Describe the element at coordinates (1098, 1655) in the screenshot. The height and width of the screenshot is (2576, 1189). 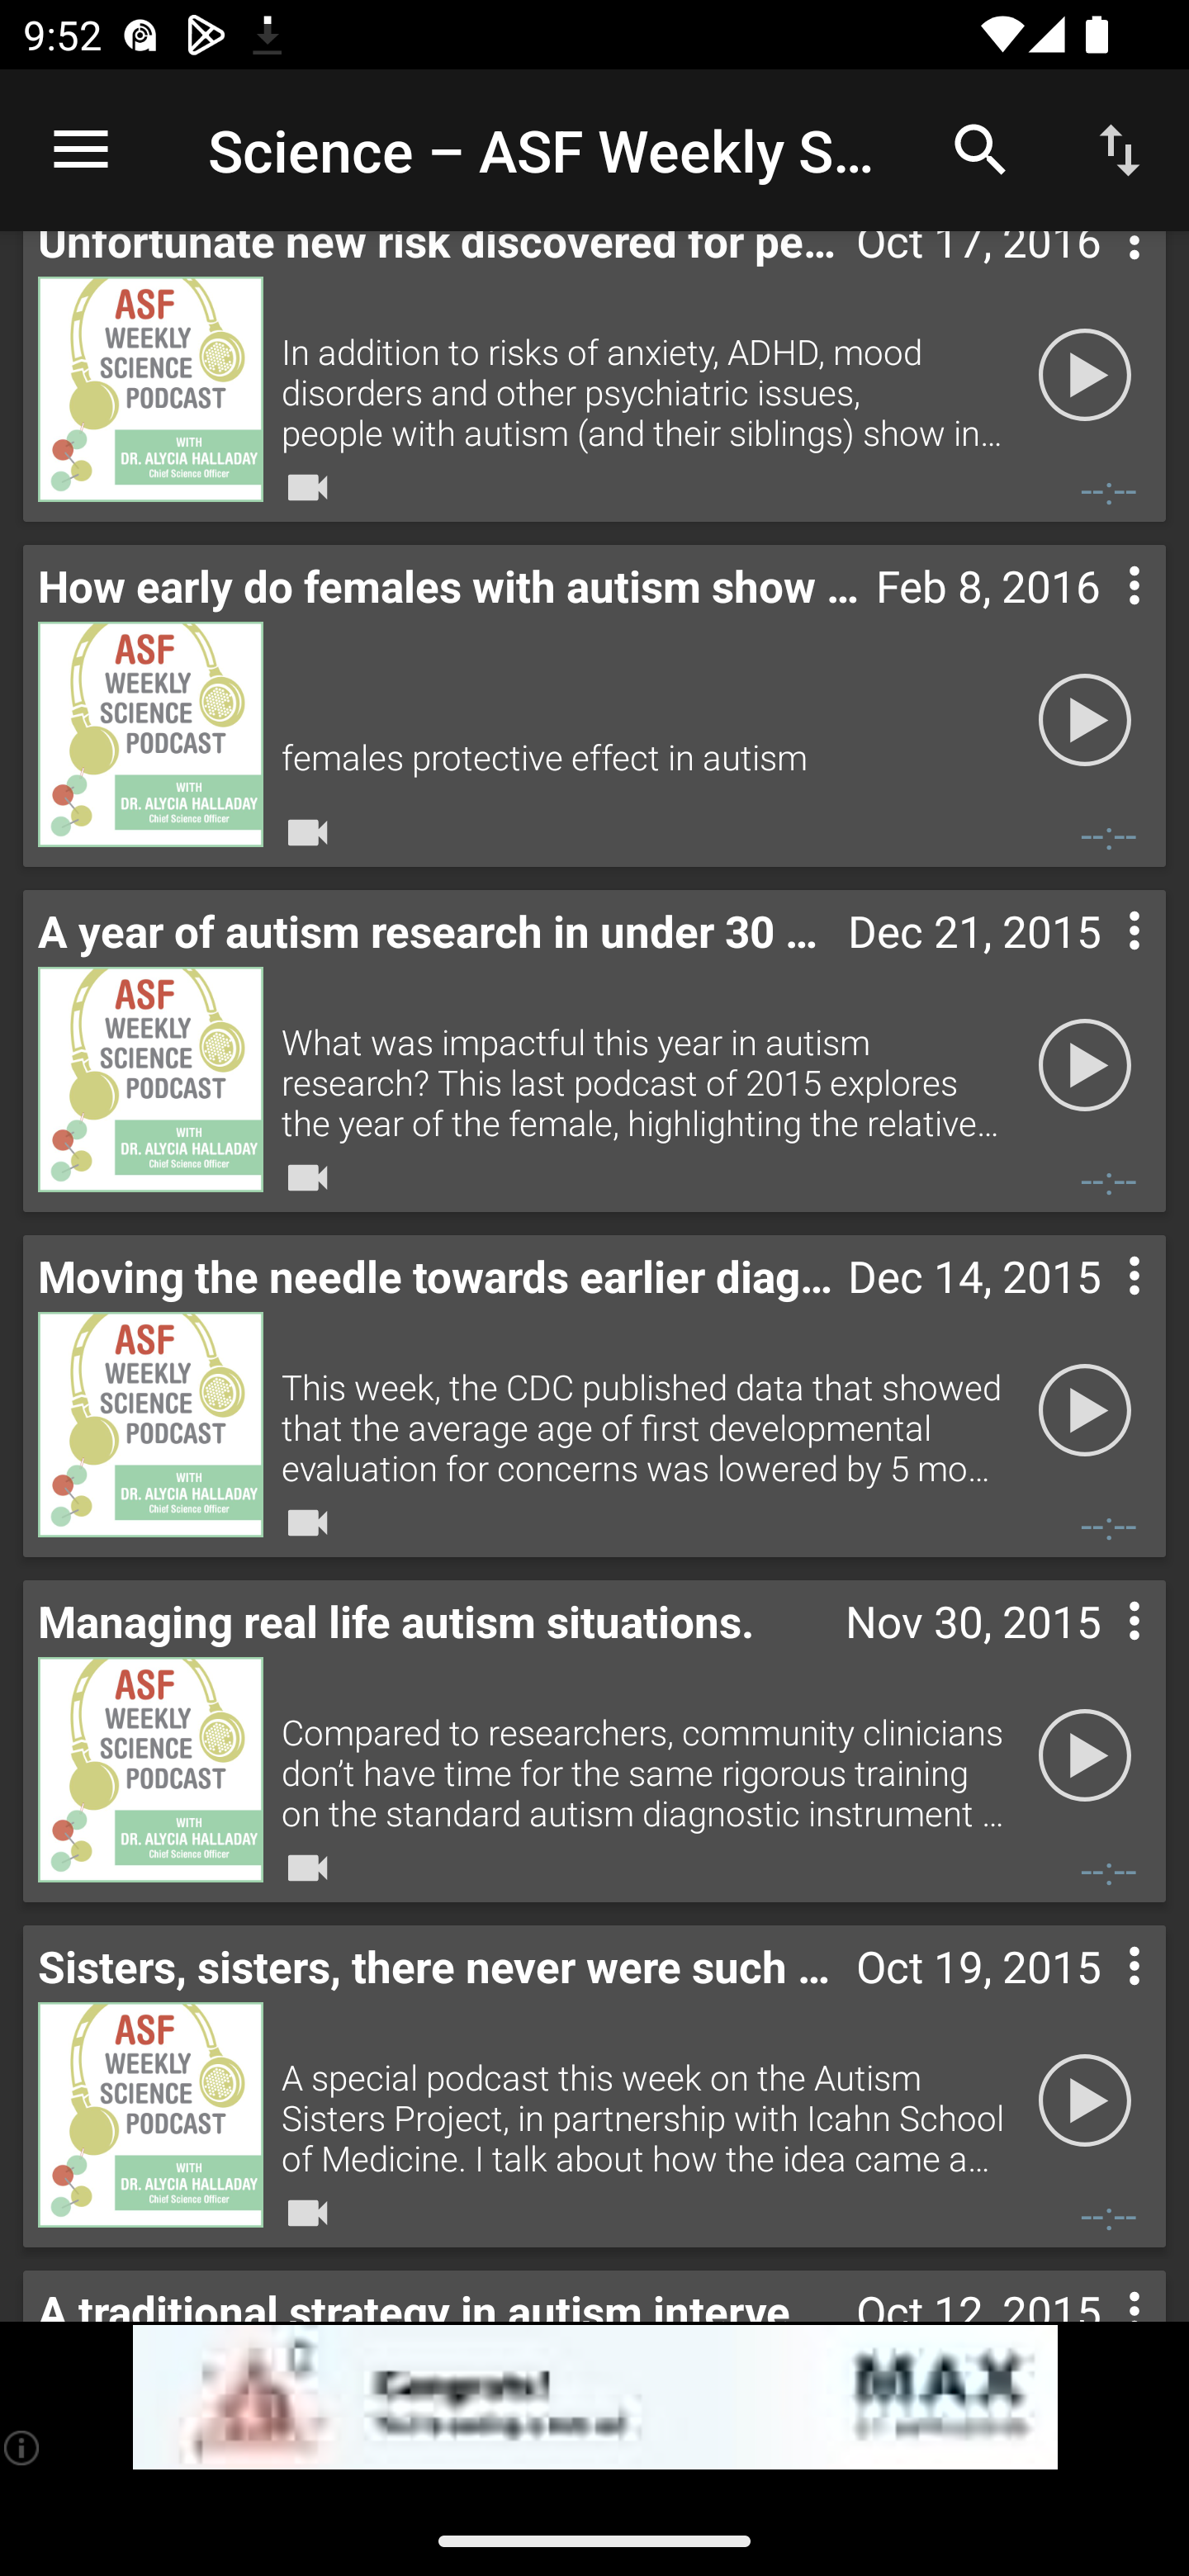
I see `Contextual menu` at that location.